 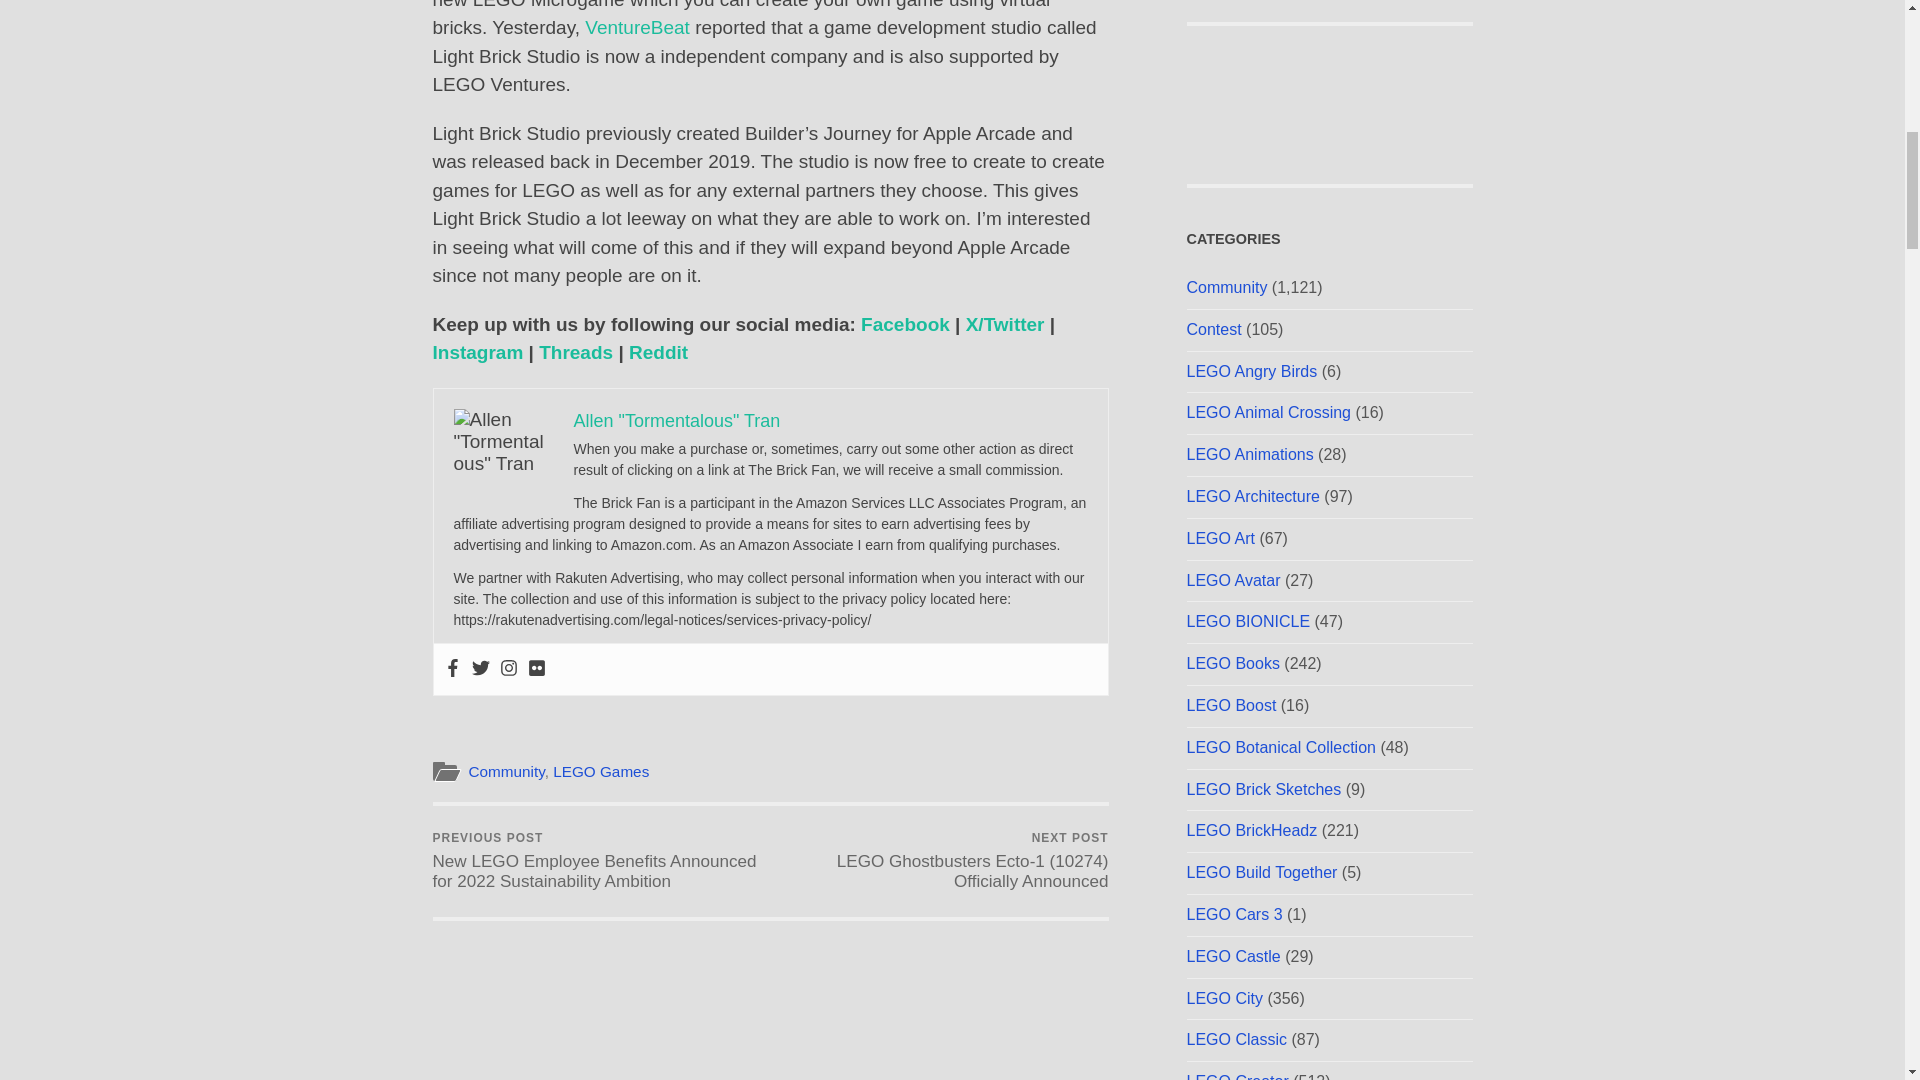 What do you see at coordinates (600, 770) in the screenshot?
I see `LEGO Games` at bounding box center [600, 770].